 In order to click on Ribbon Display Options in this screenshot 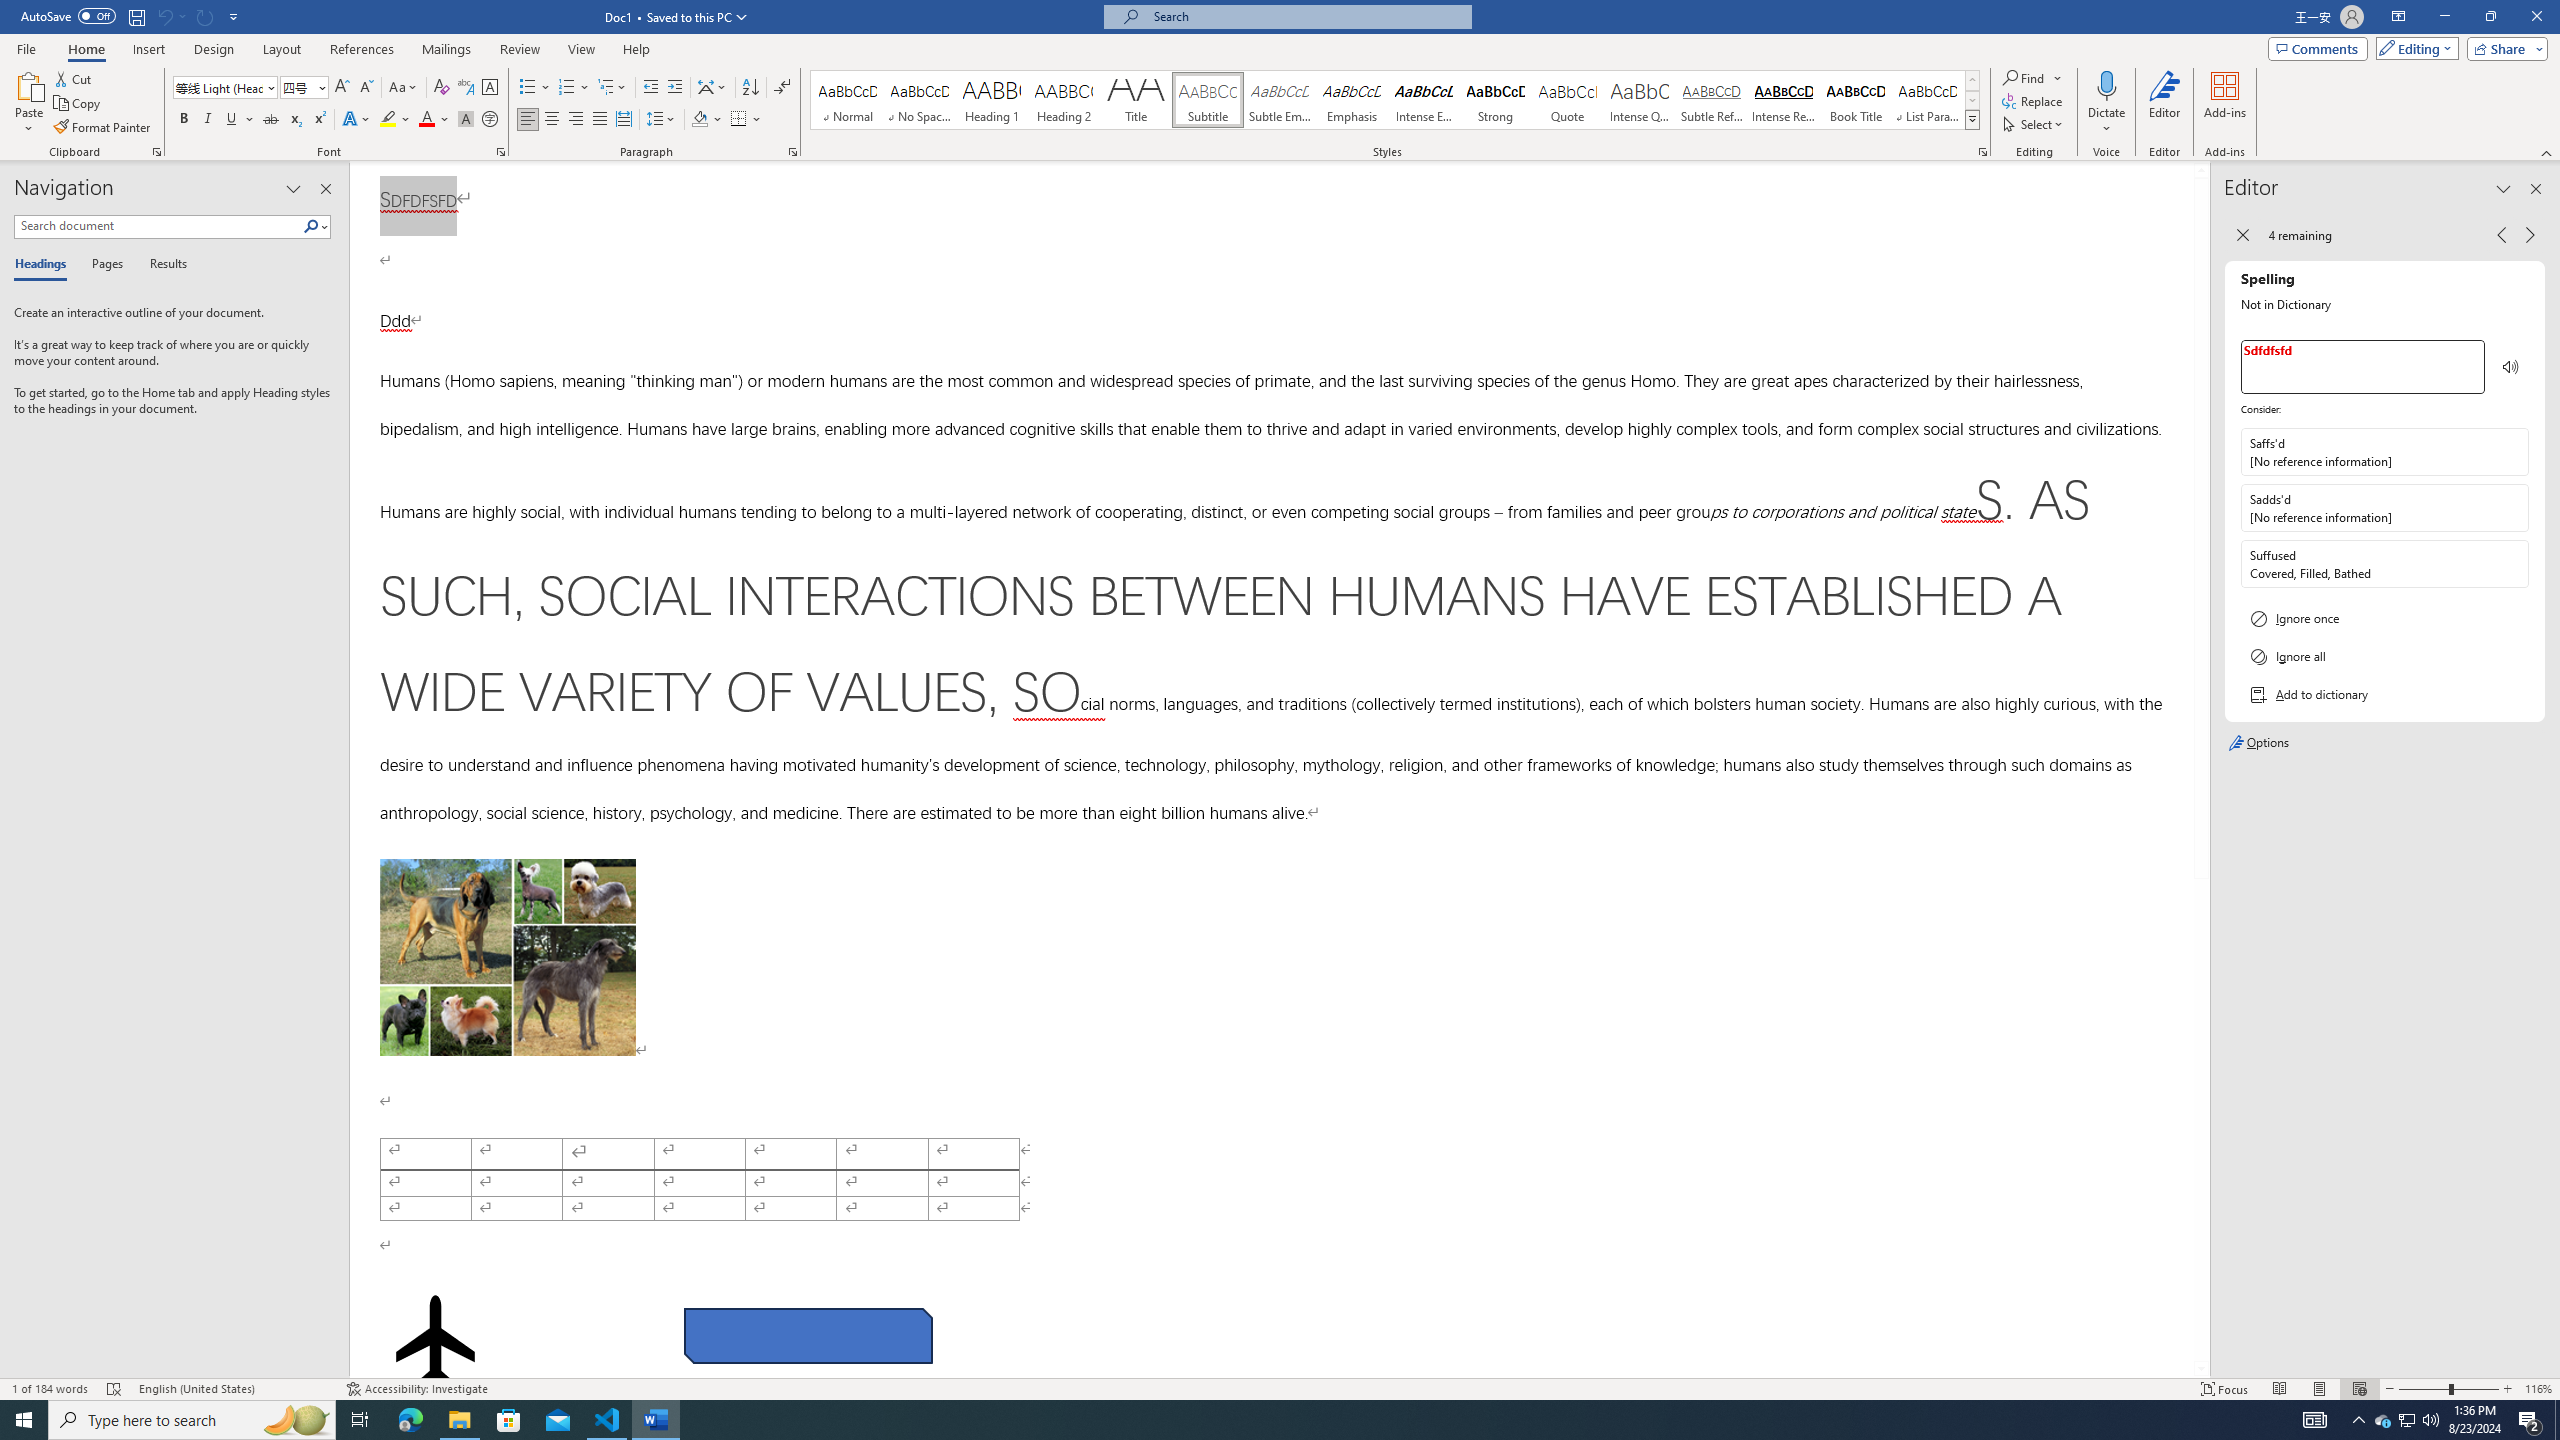, I will do `click(2398, 17)`.